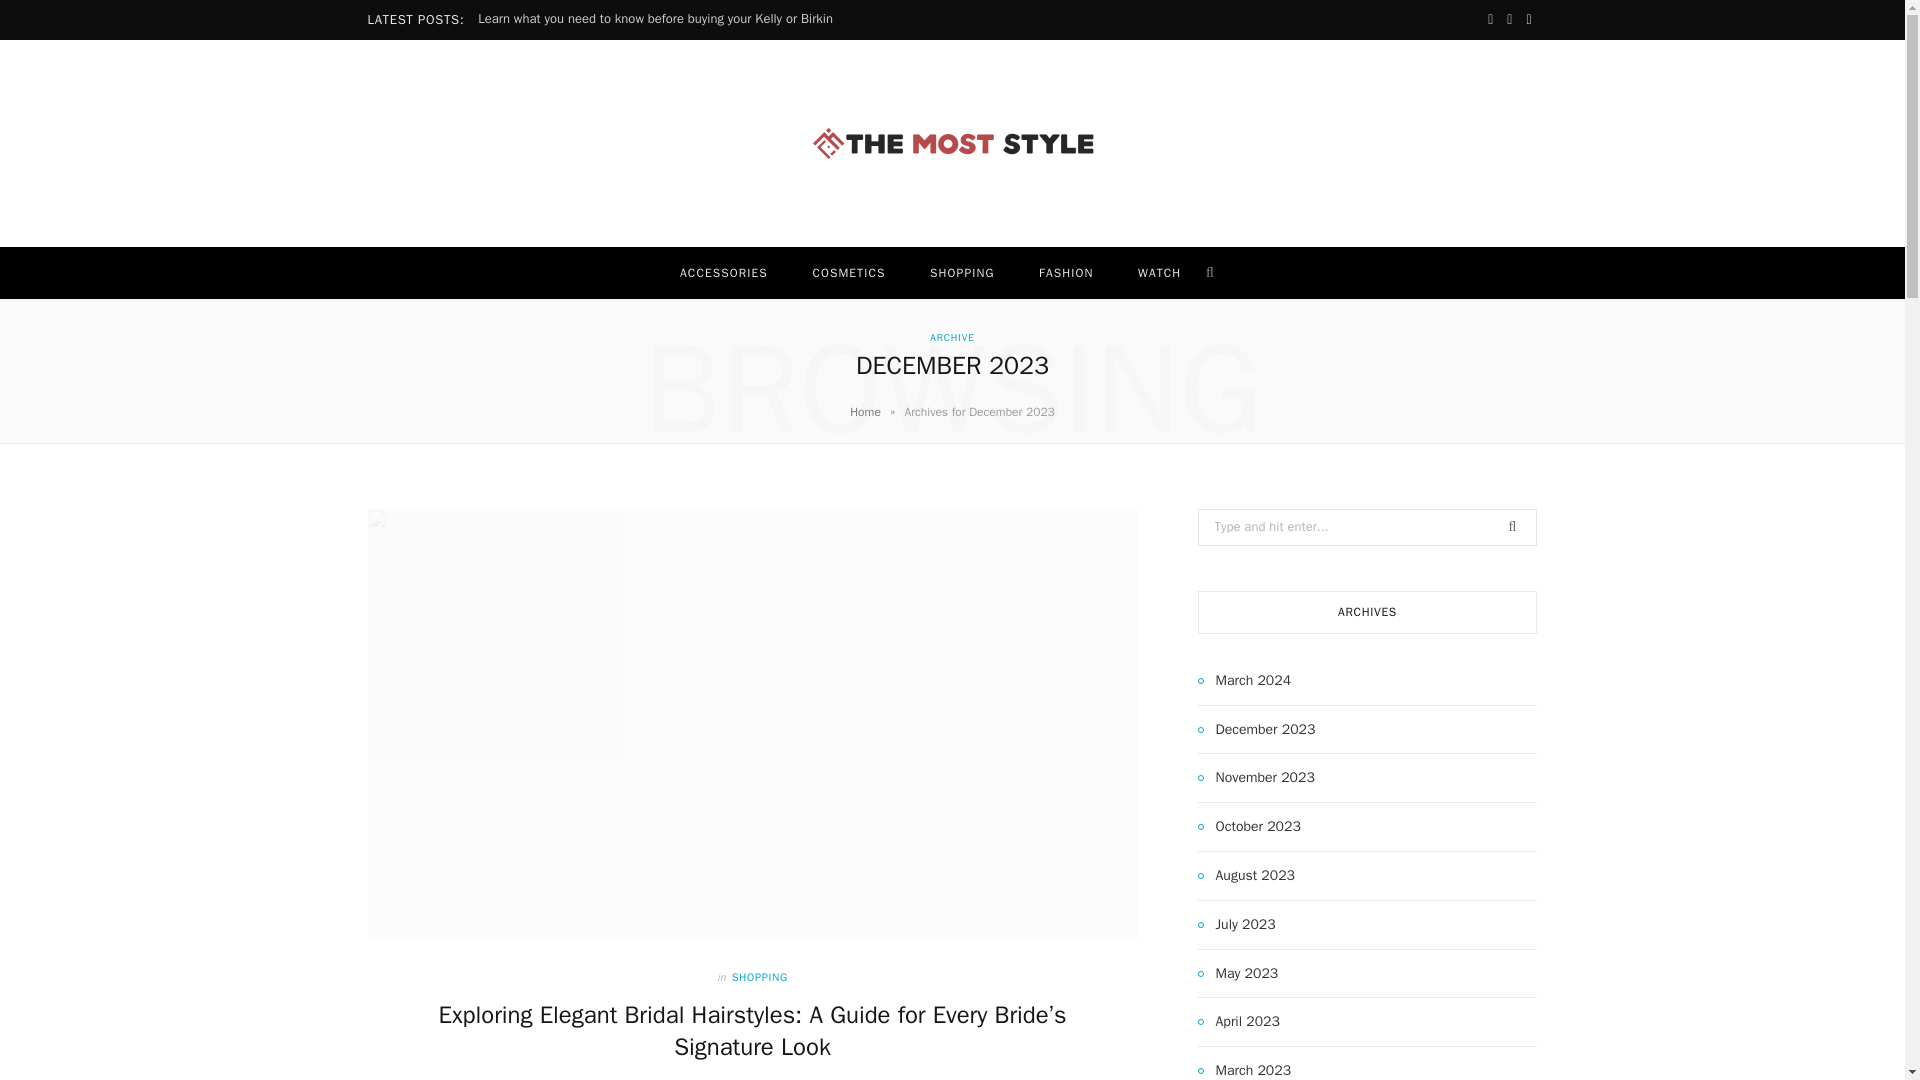 The height and width of the screenshot is (1080, 1920). What do you see at coordinates (962, 273) in the screenshot?
I see `SHOPPING` at bounding box center [962, 273].